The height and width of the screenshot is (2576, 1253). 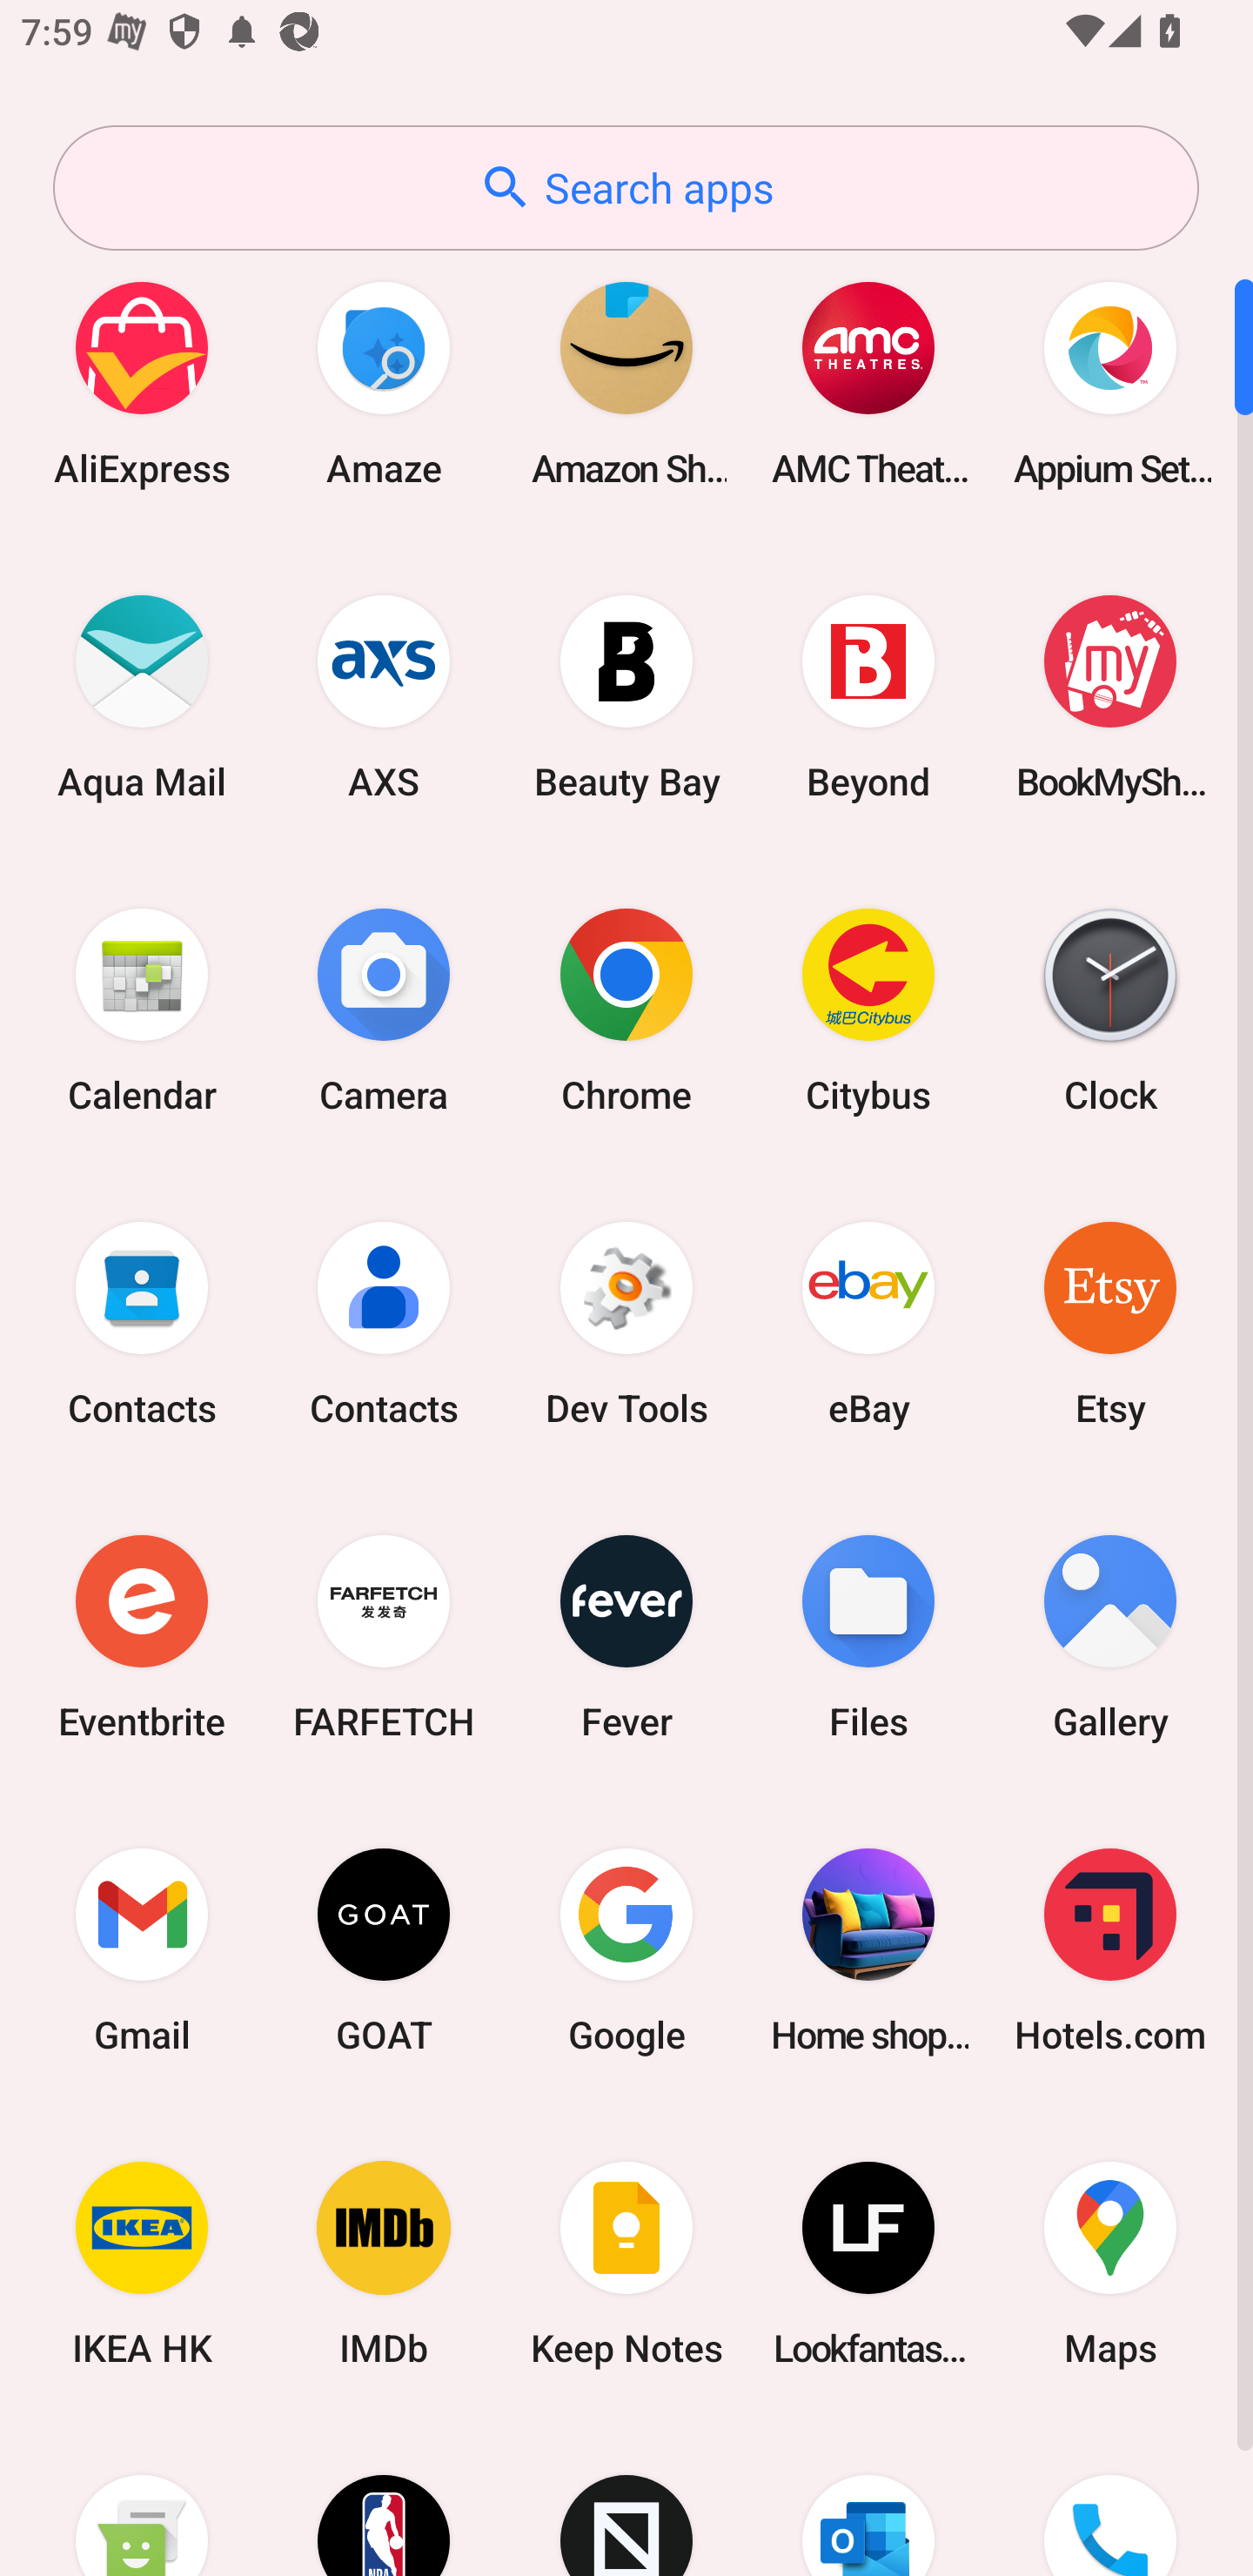 What do you see at coordinates (868, 2264) in the screenshot?
I see `Lookfantastic` at bounding box center [868, 2264].